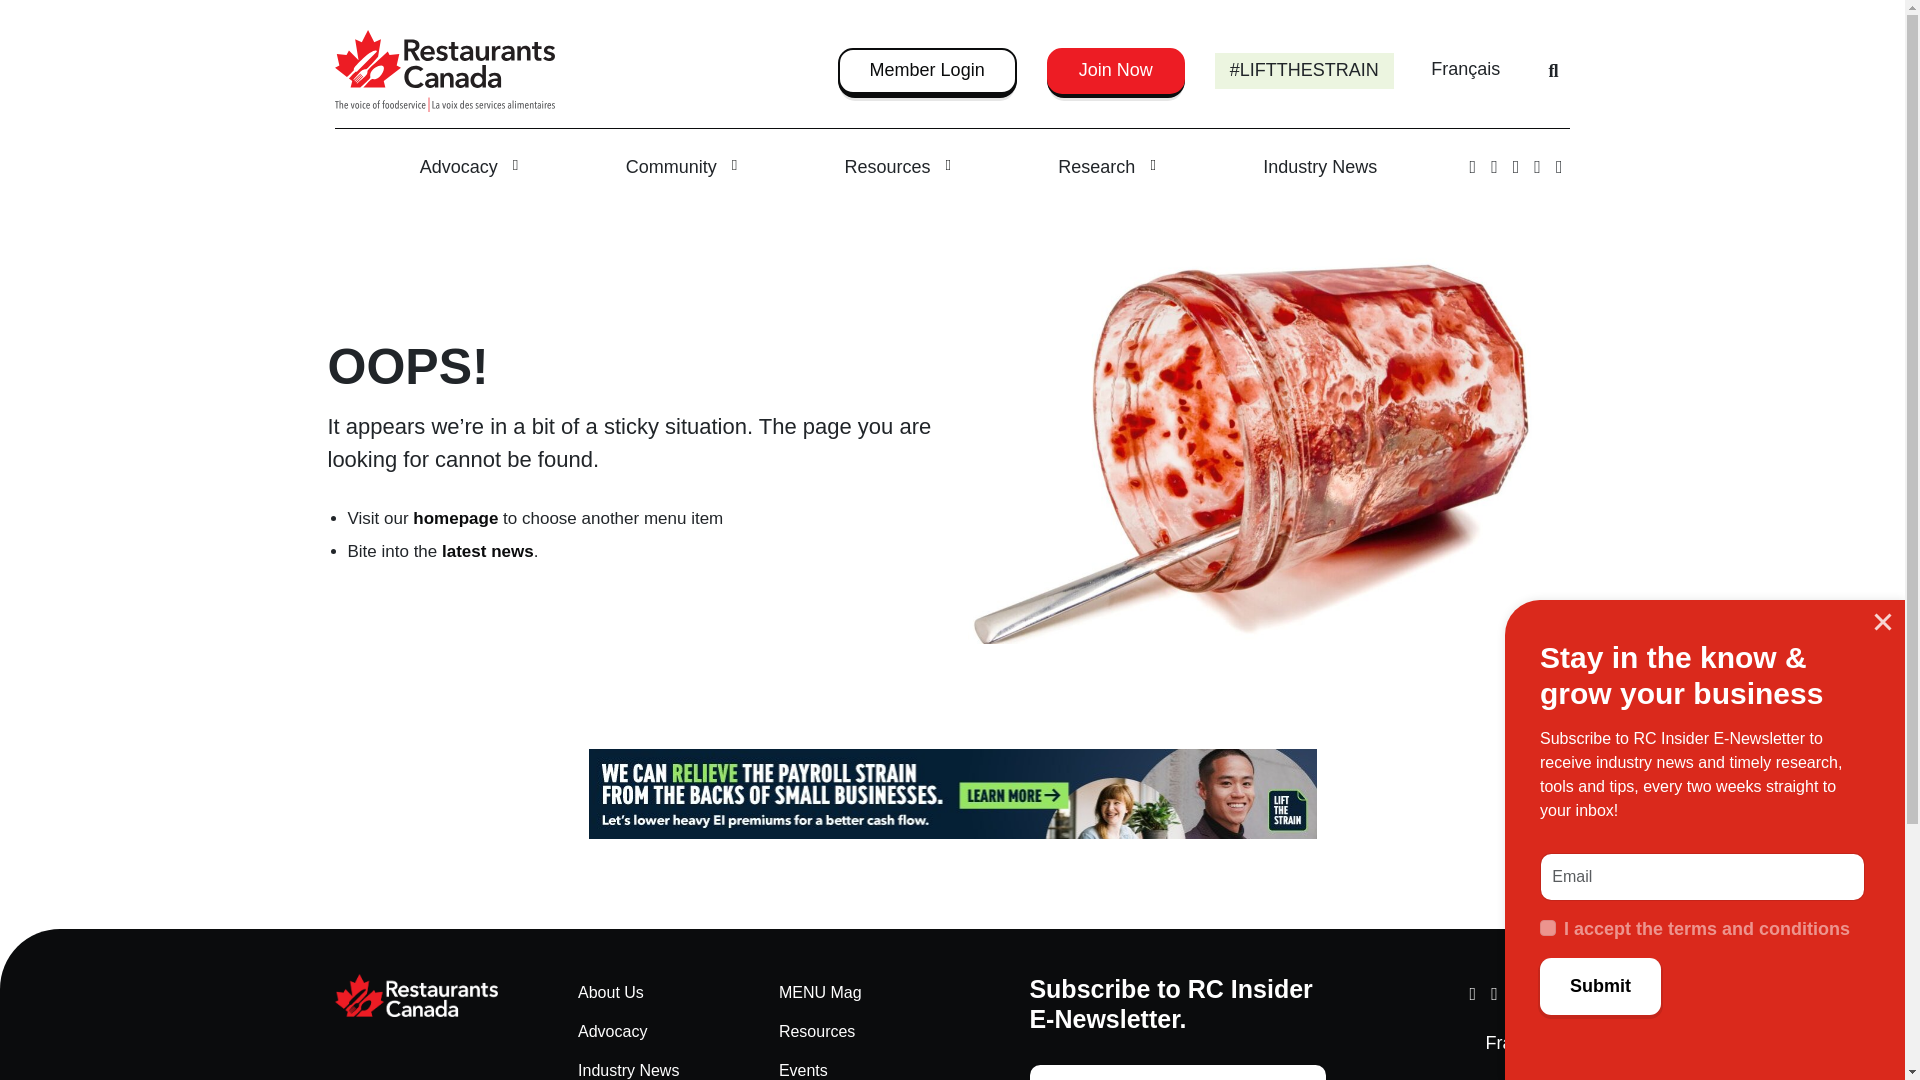 Image resolution: width=1920 pixels, height=1080 pixels. What do you see at coordinates (681, 168) in the screenshot?
I see `Community` at bounding box center [681, 168].